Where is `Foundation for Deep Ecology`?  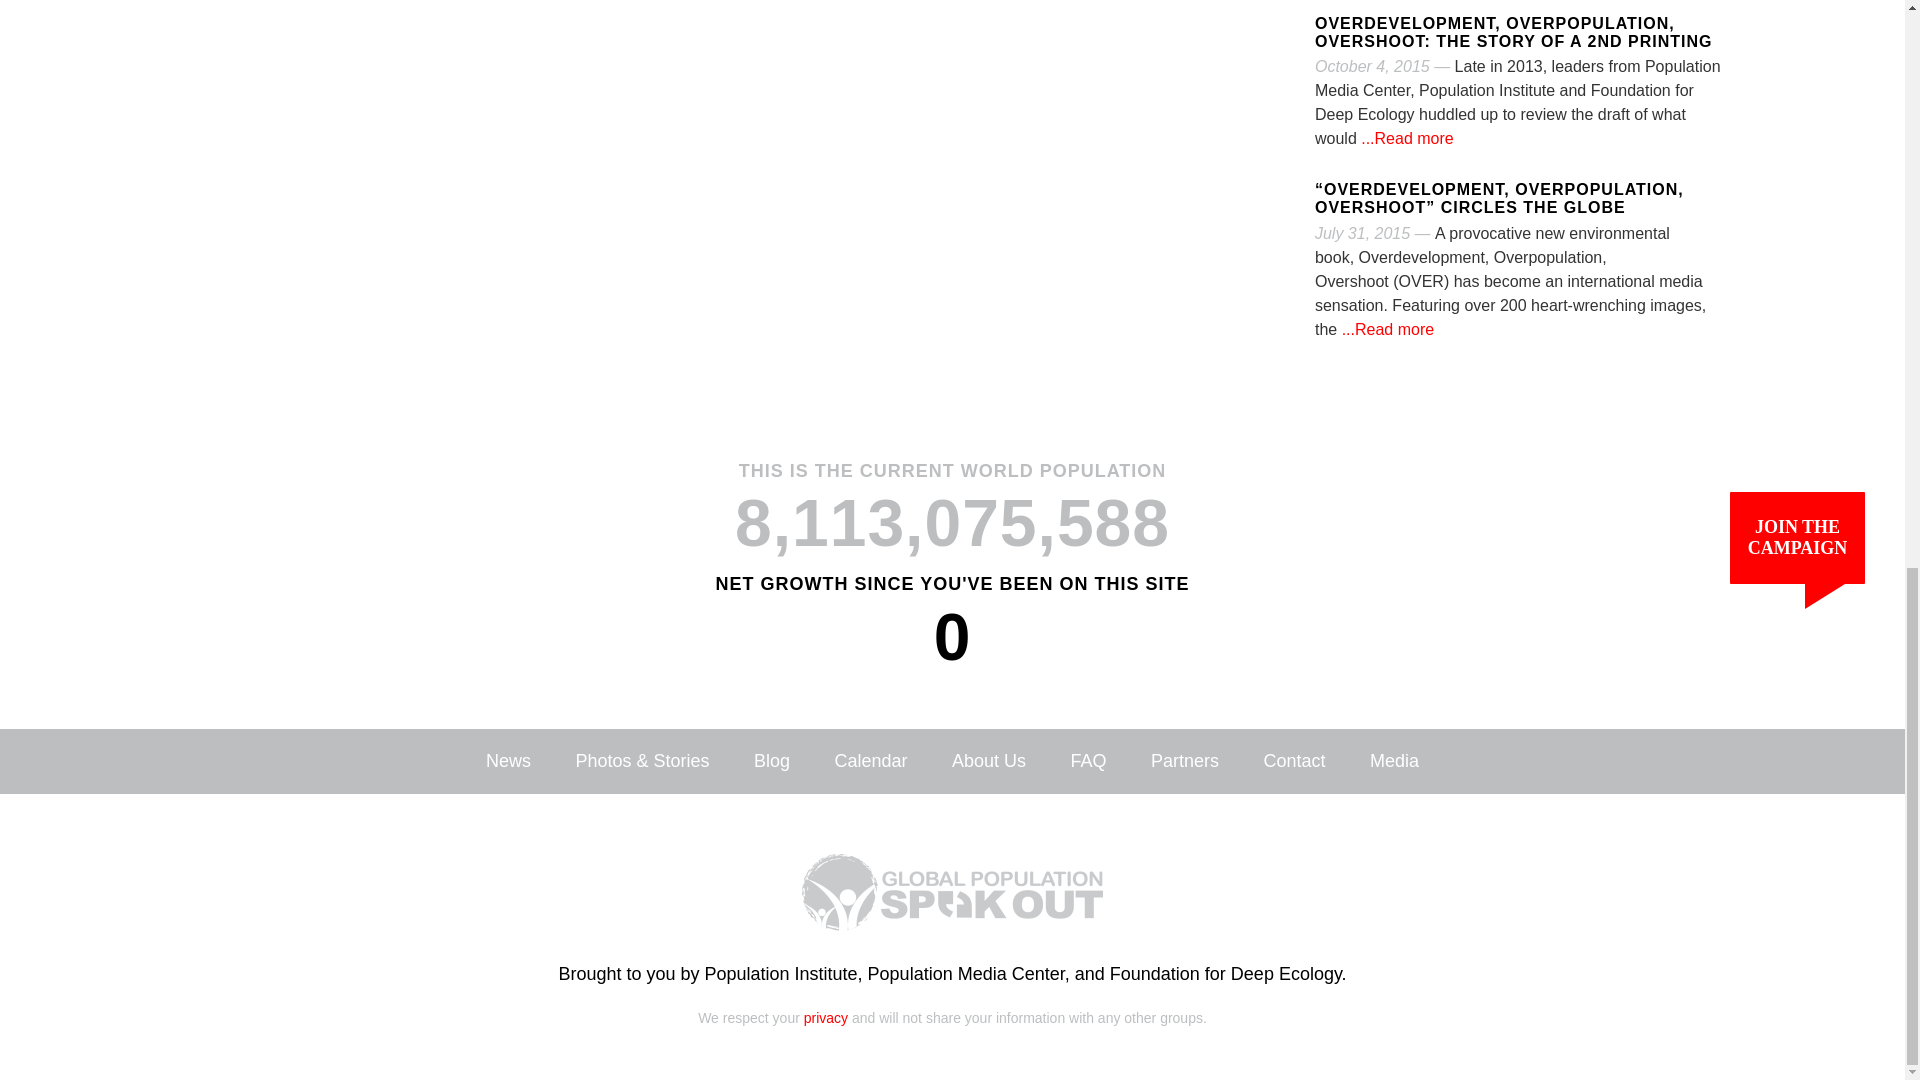 Foundation for Deep Ecology is located at coordinates (1226, 974).